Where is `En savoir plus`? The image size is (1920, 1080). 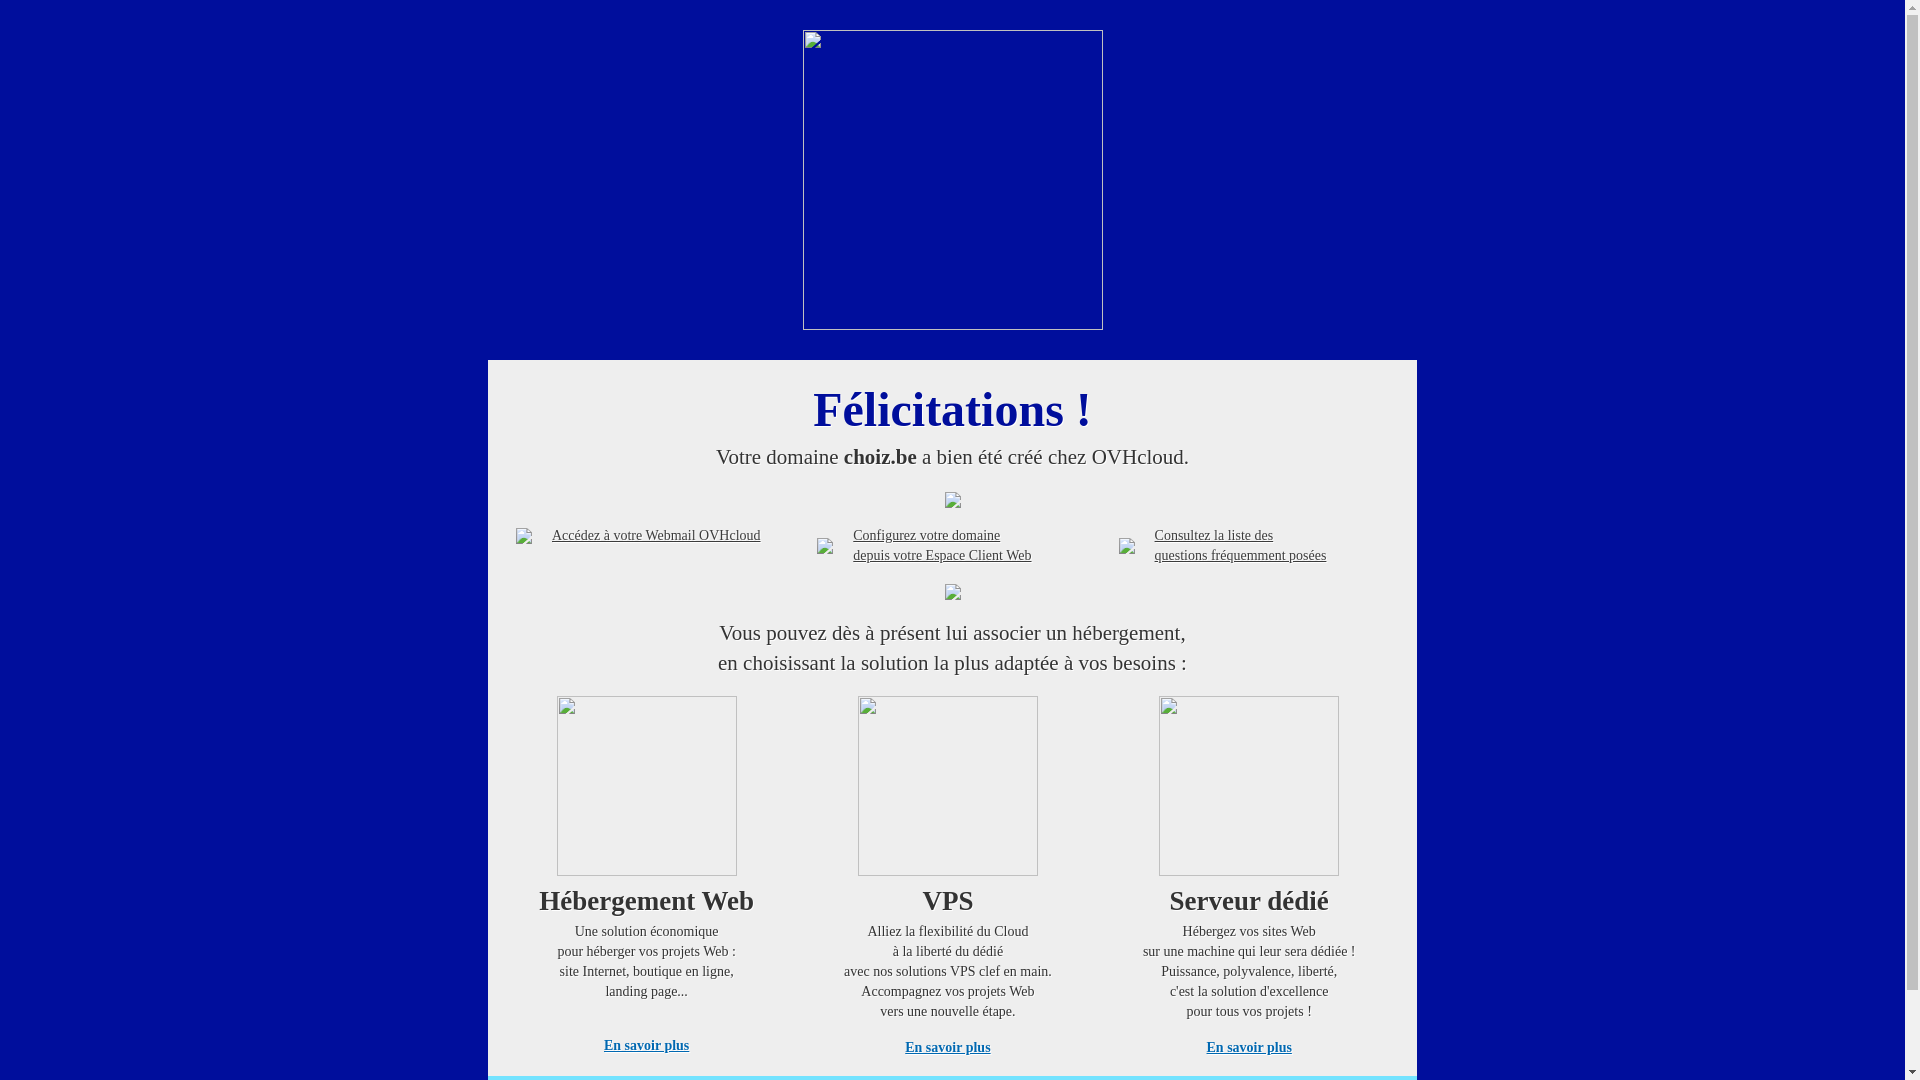 En savoir plus is located at coordinates (646, 1046).